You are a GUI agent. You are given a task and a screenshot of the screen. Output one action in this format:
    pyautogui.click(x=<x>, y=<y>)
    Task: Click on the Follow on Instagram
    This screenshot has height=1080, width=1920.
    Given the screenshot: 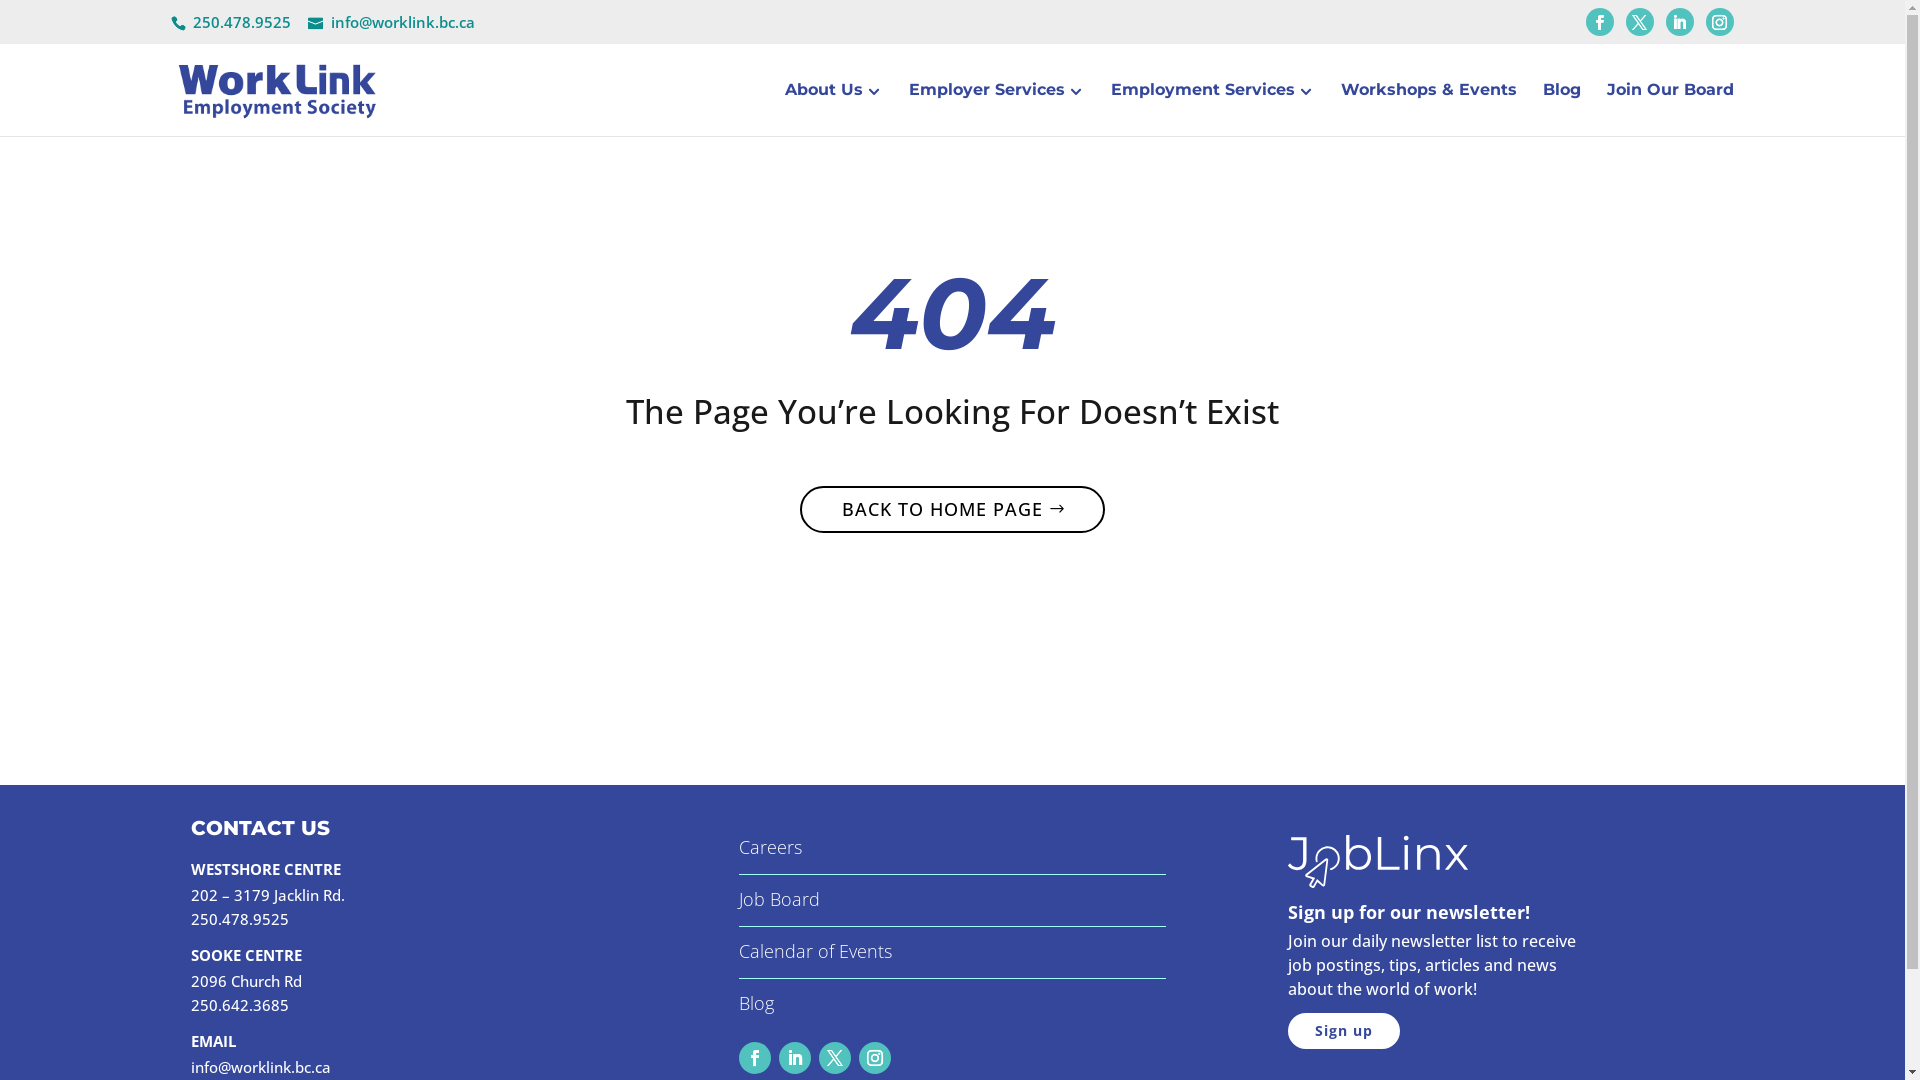 What is the action you would take?
    pyautogui.click(x=875, y=1058)
    